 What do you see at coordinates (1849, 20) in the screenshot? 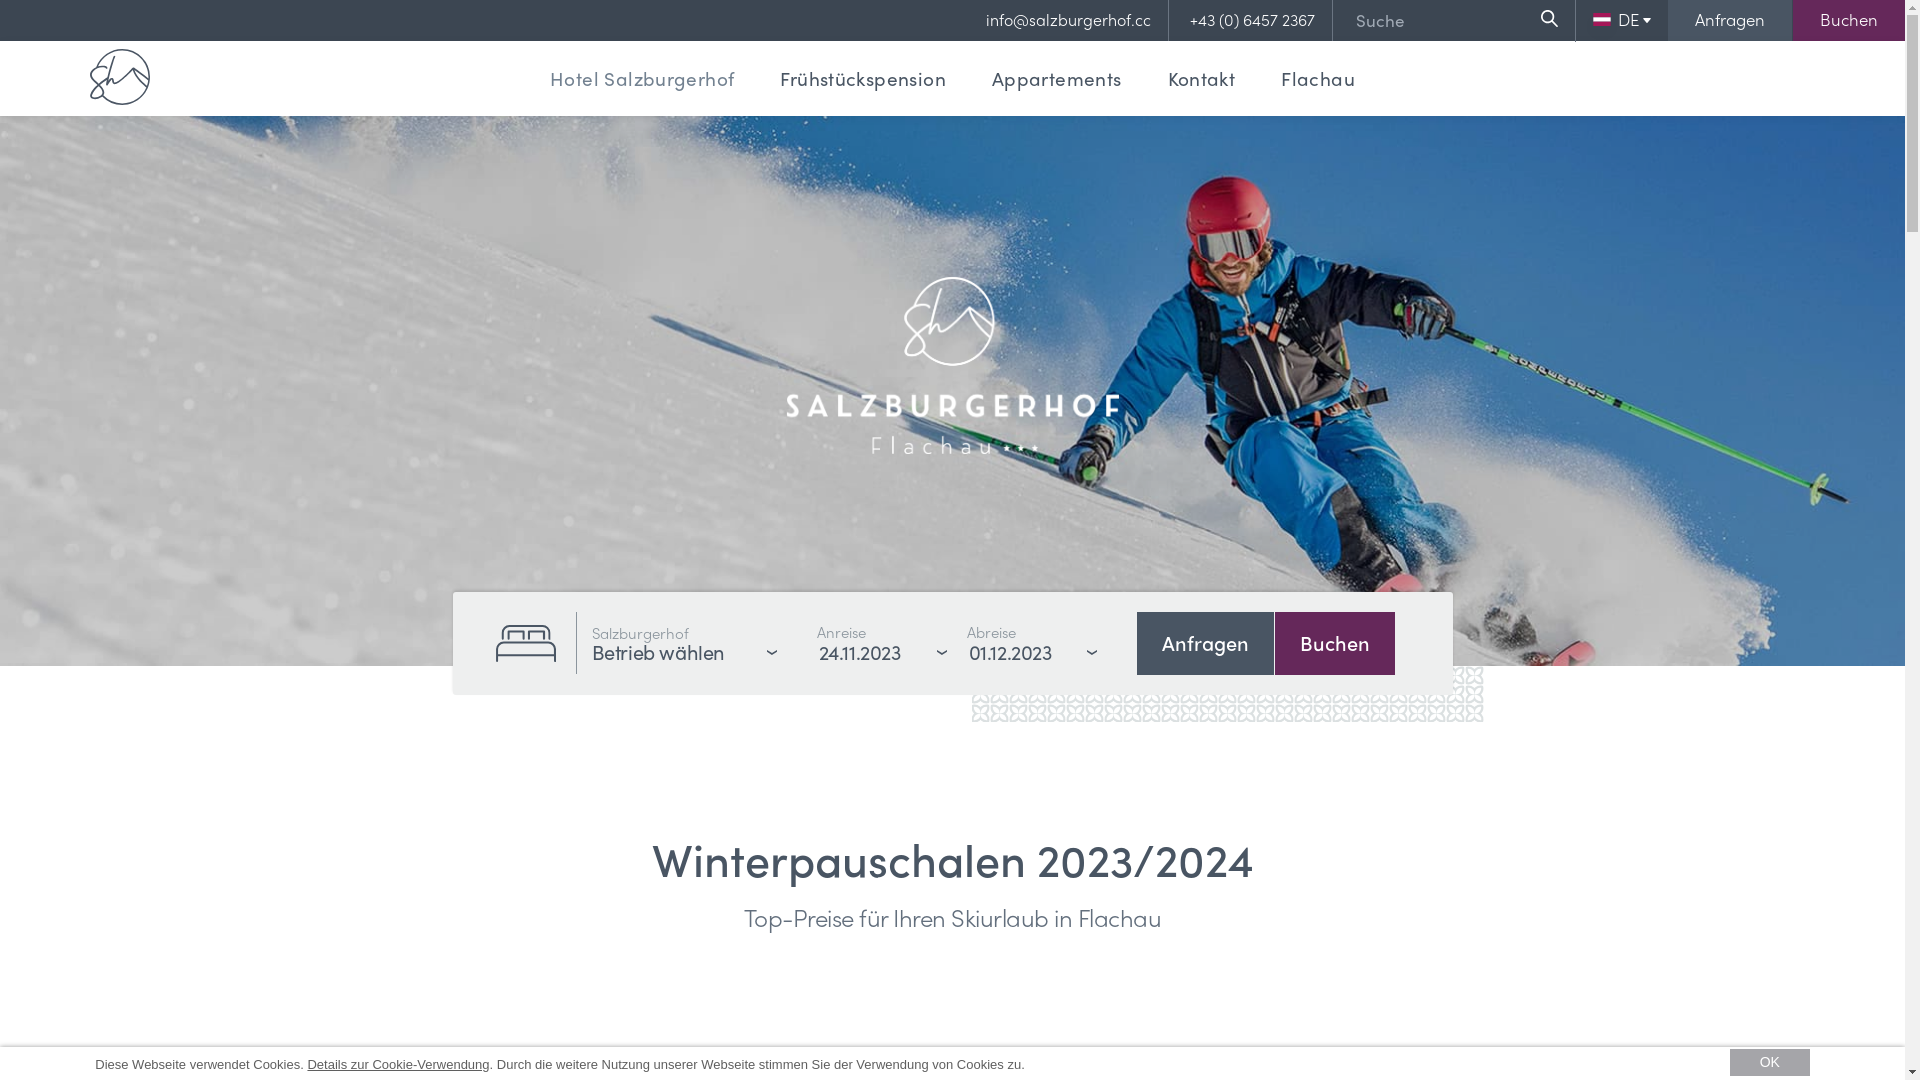
I see `Buchen` at bounding box center [1849, 20].